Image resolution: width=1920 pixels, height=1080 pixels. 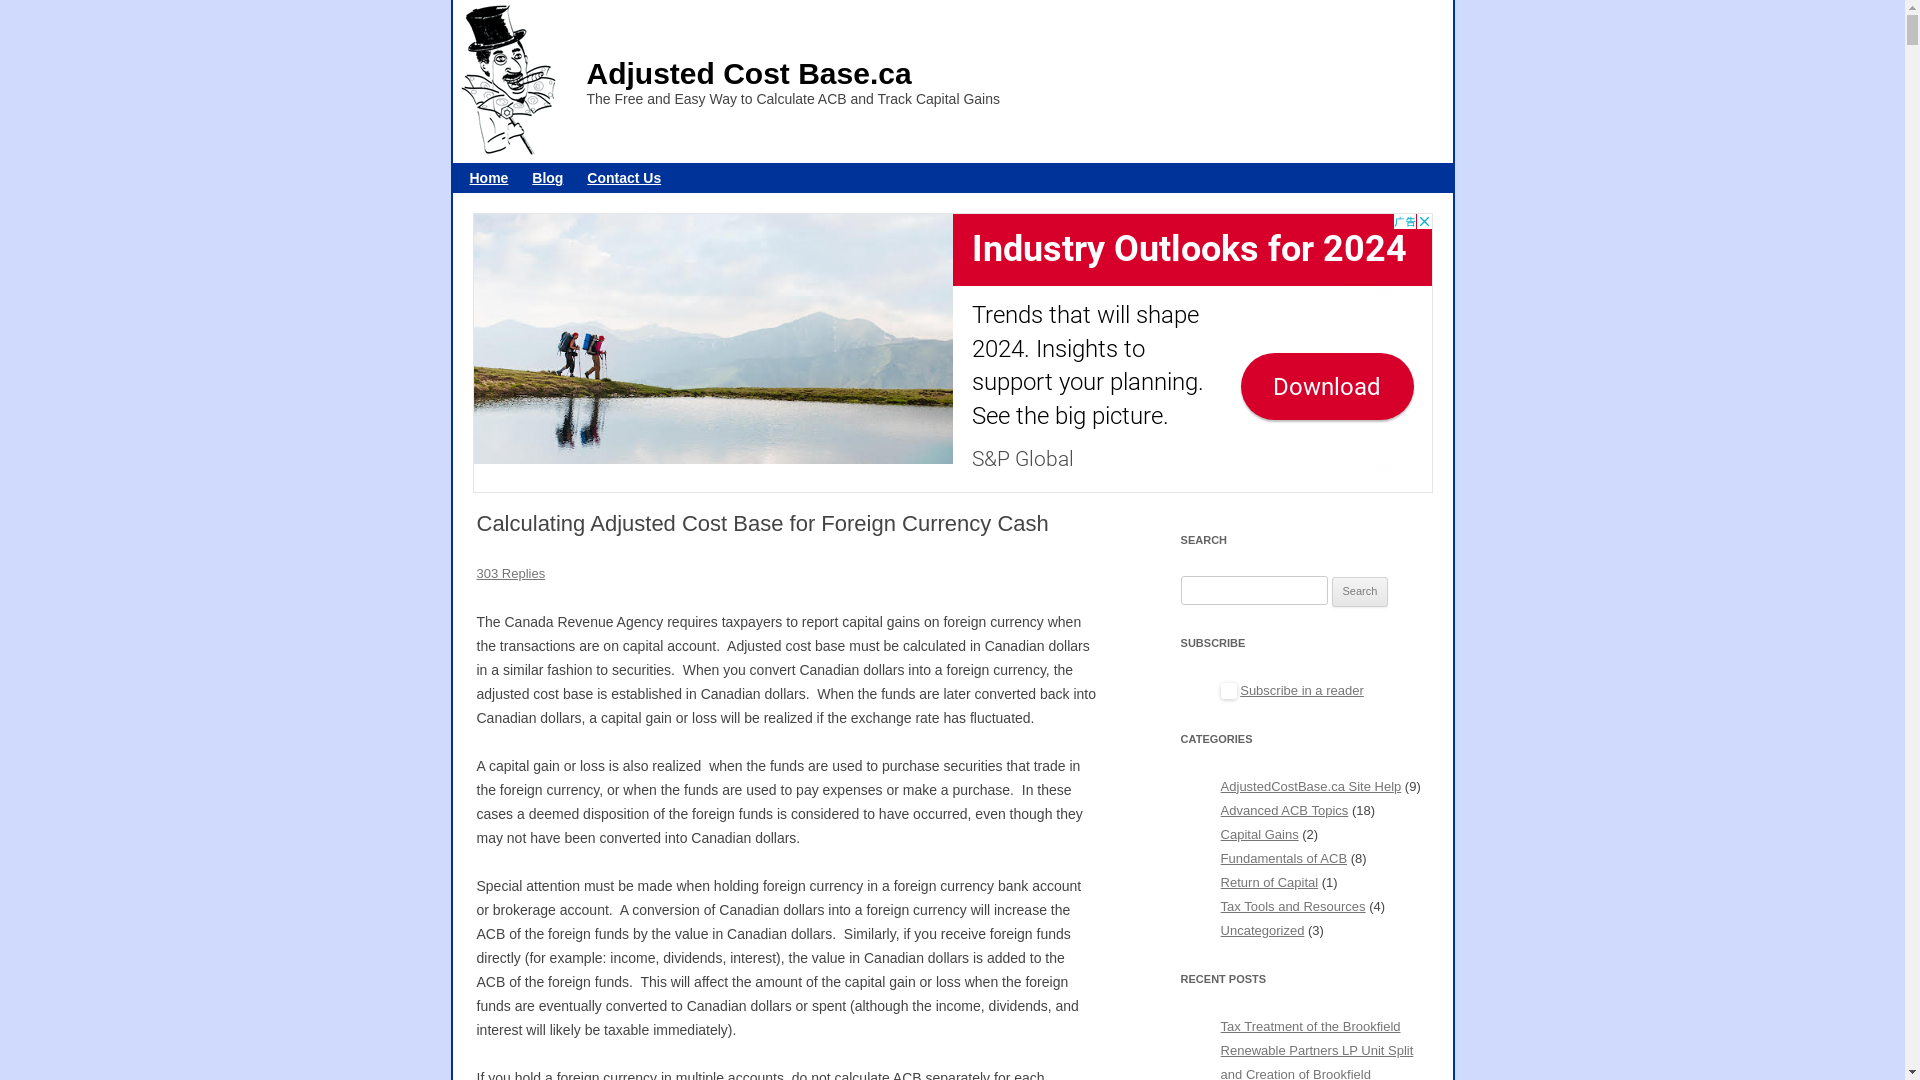 What do you see at coordinates (1302, 690) in the screenshot?
I see `Subscribe in a reader` at bounding box center [1302, 690].